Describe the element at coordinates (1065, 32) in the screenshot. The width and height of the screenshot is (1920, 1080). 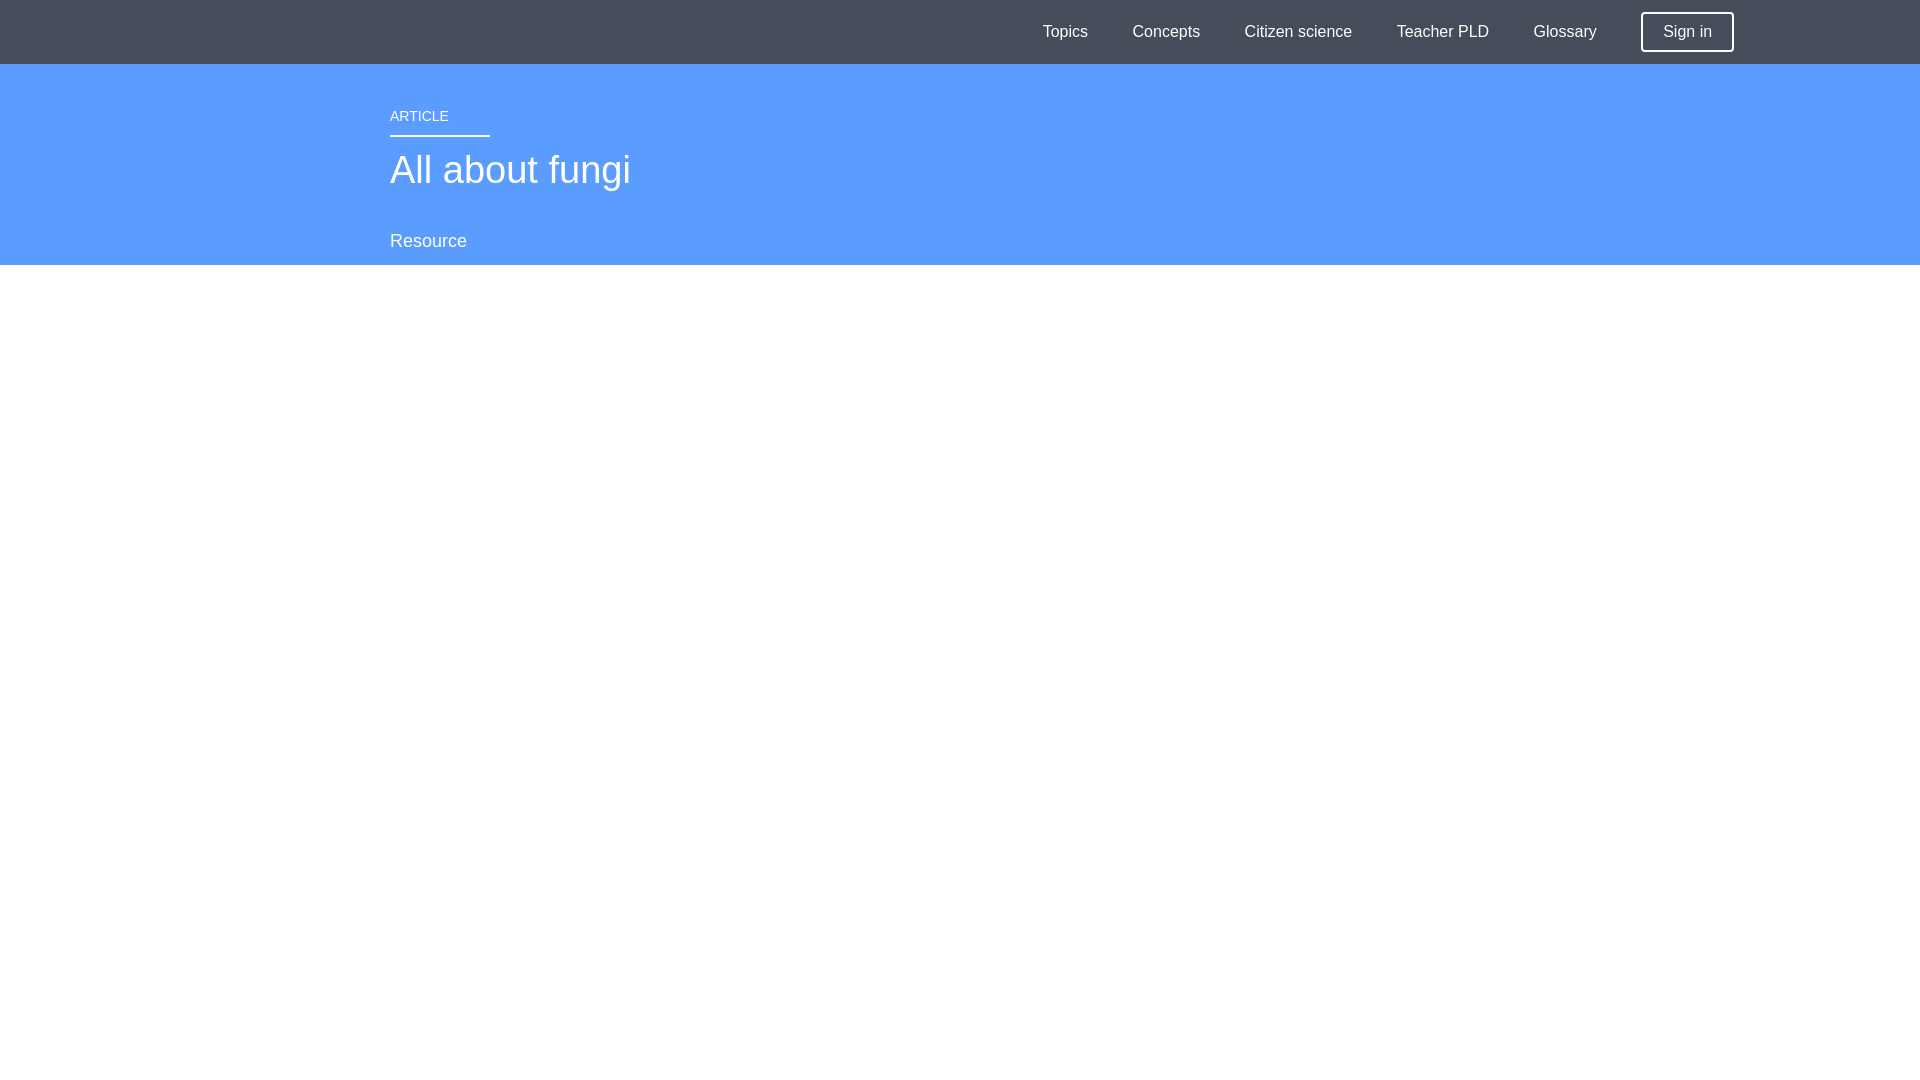
I see `Topics` at that location.